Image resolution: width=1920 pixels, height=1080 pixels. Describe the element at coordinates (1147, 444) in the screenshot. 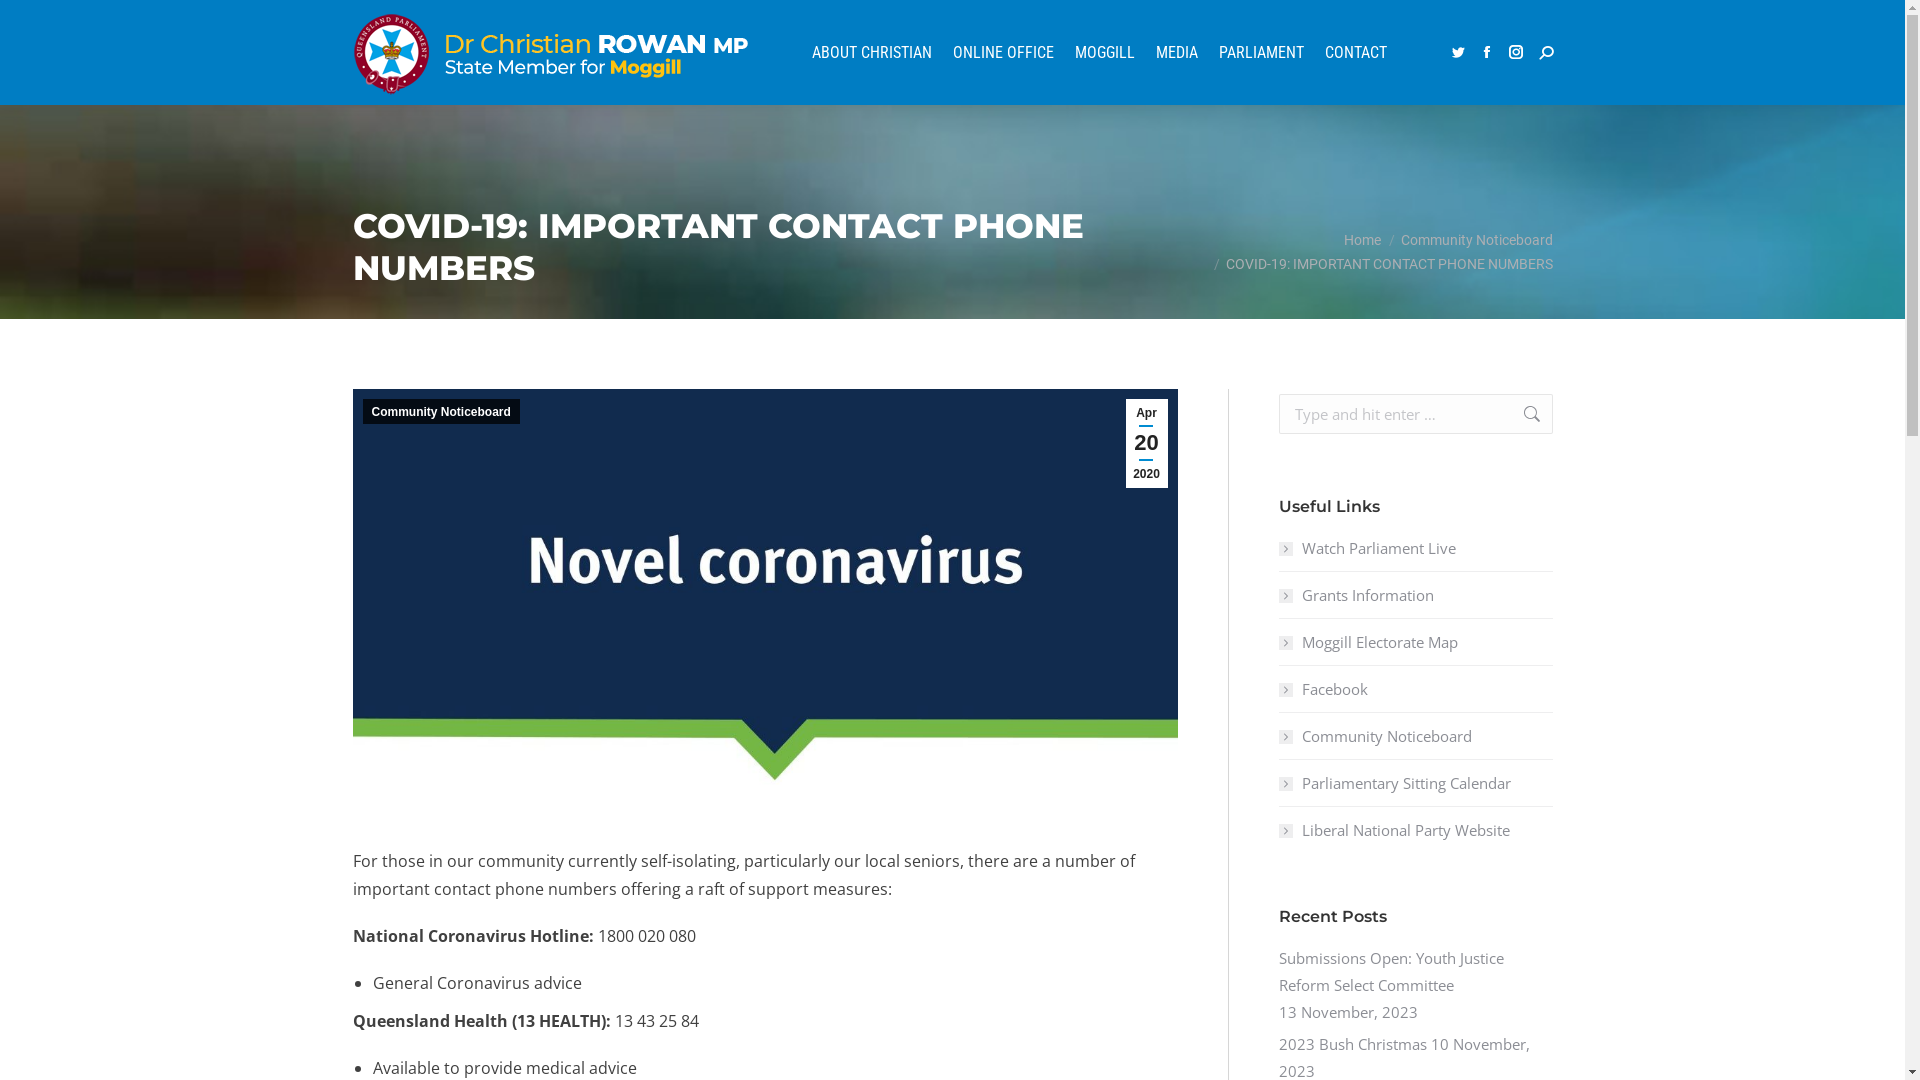

I see `Apr
20
2020` at that location.